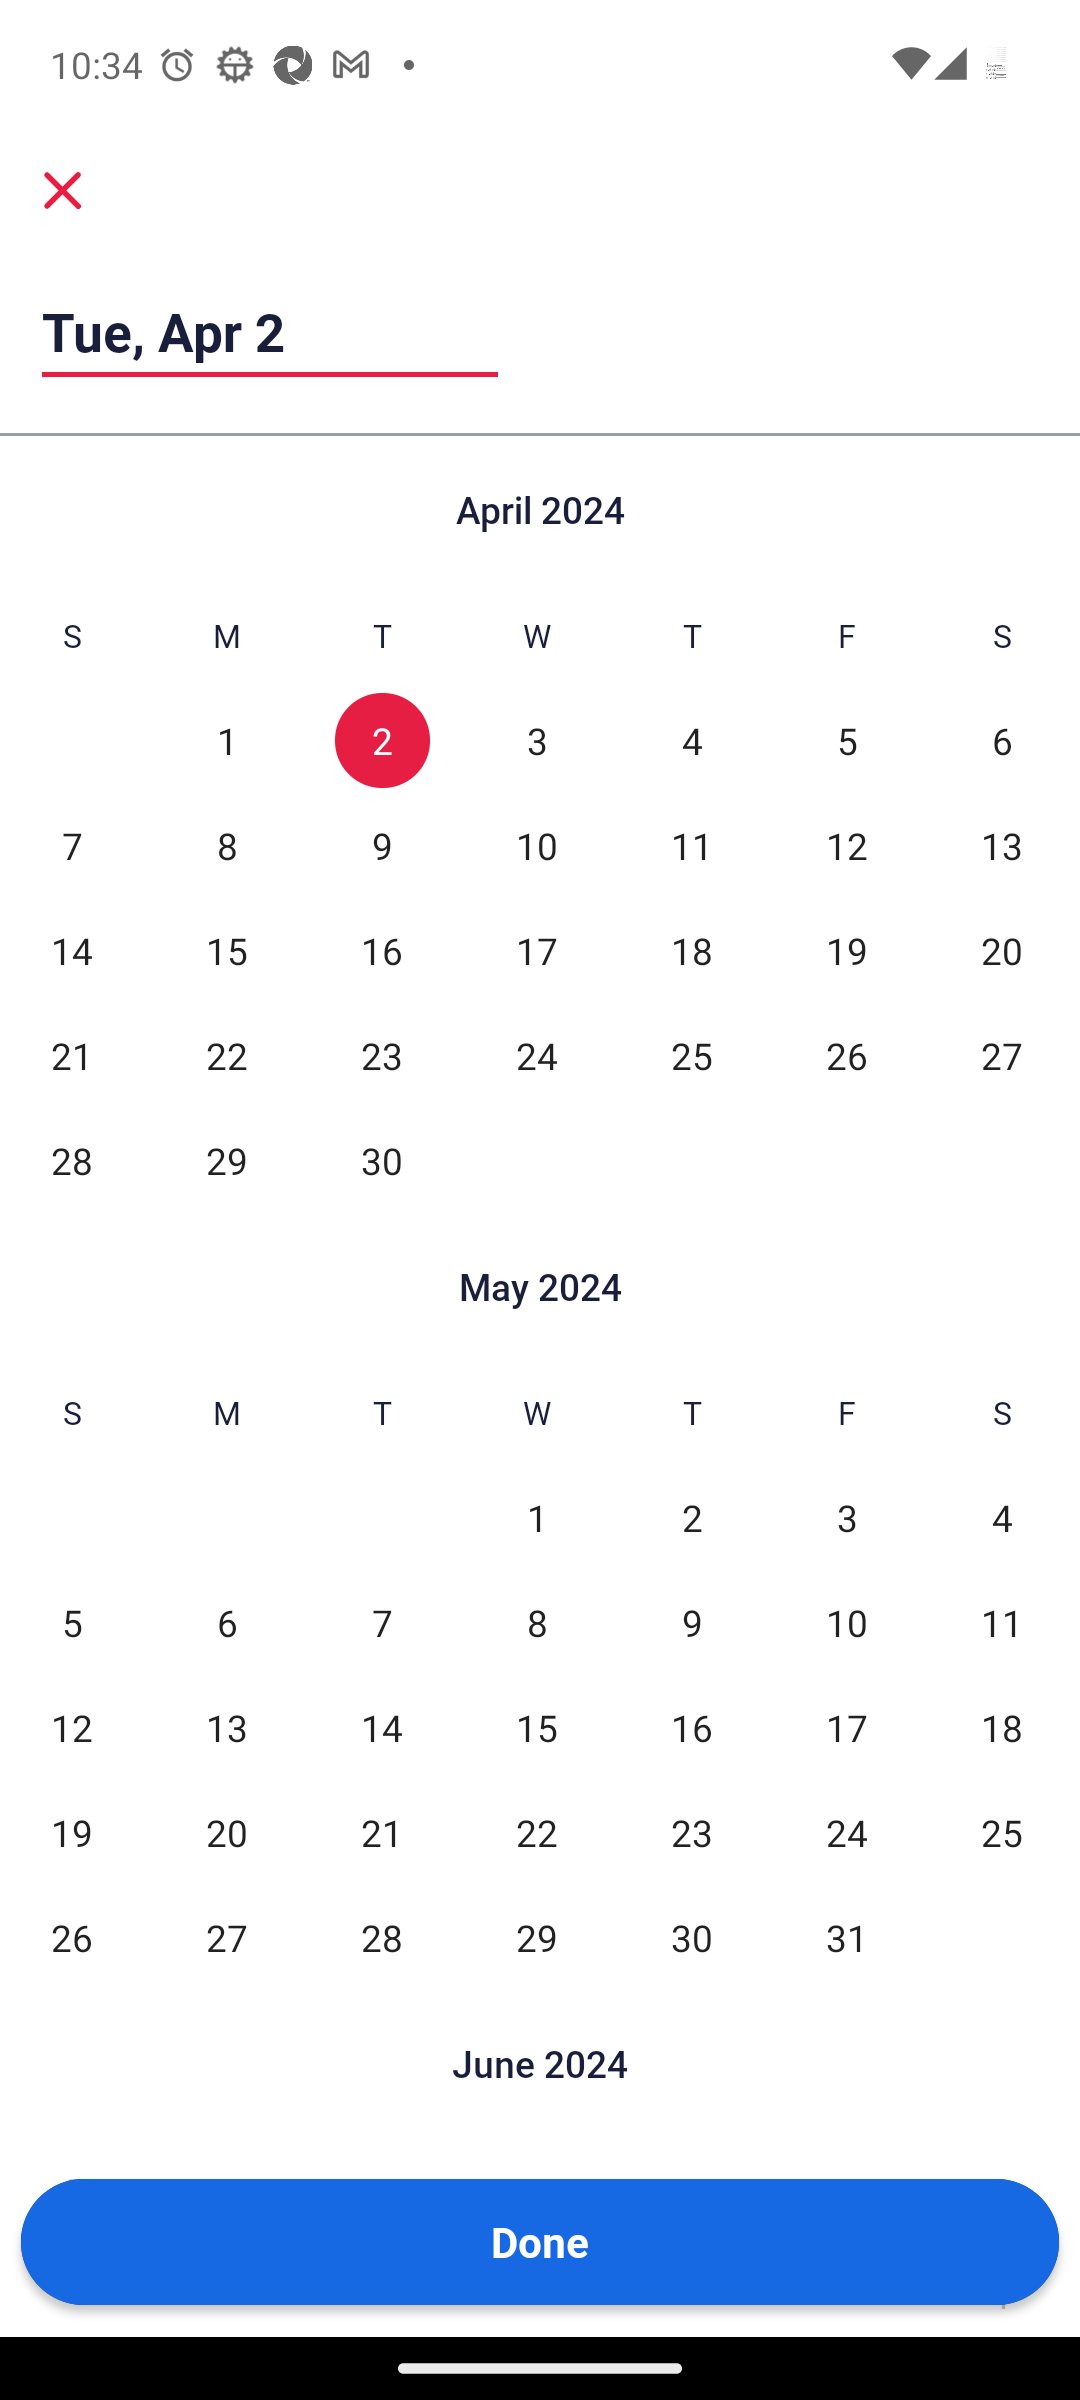 Image resolution: width=1080 pixels, height=2400 pixels. I want to click on 2 Thu, May 2, Not Selected, so click(692, 1516).